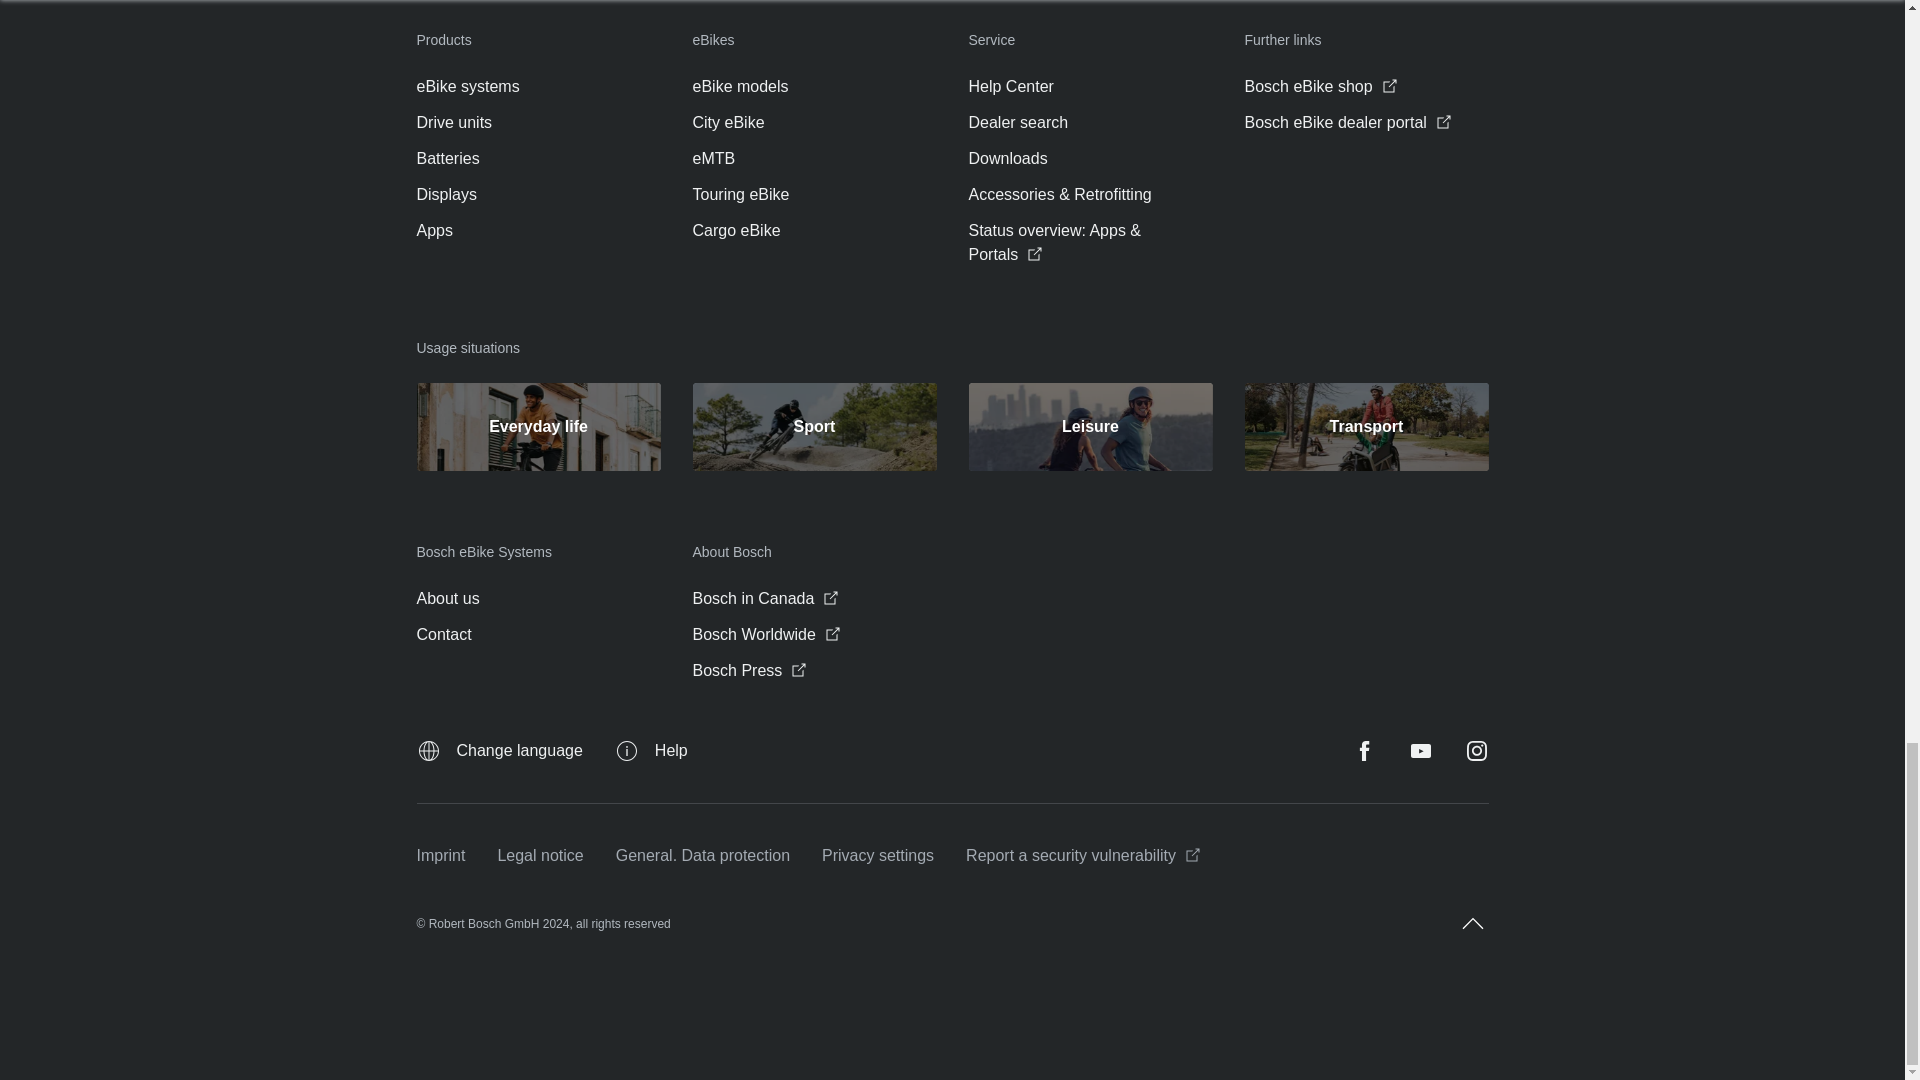 The width and height of the screenshot is (1920, 1080). What do you see at coordinates (1476, 750) in the screenshot?
I see `Instagram` at bounding box center [1476, 750].